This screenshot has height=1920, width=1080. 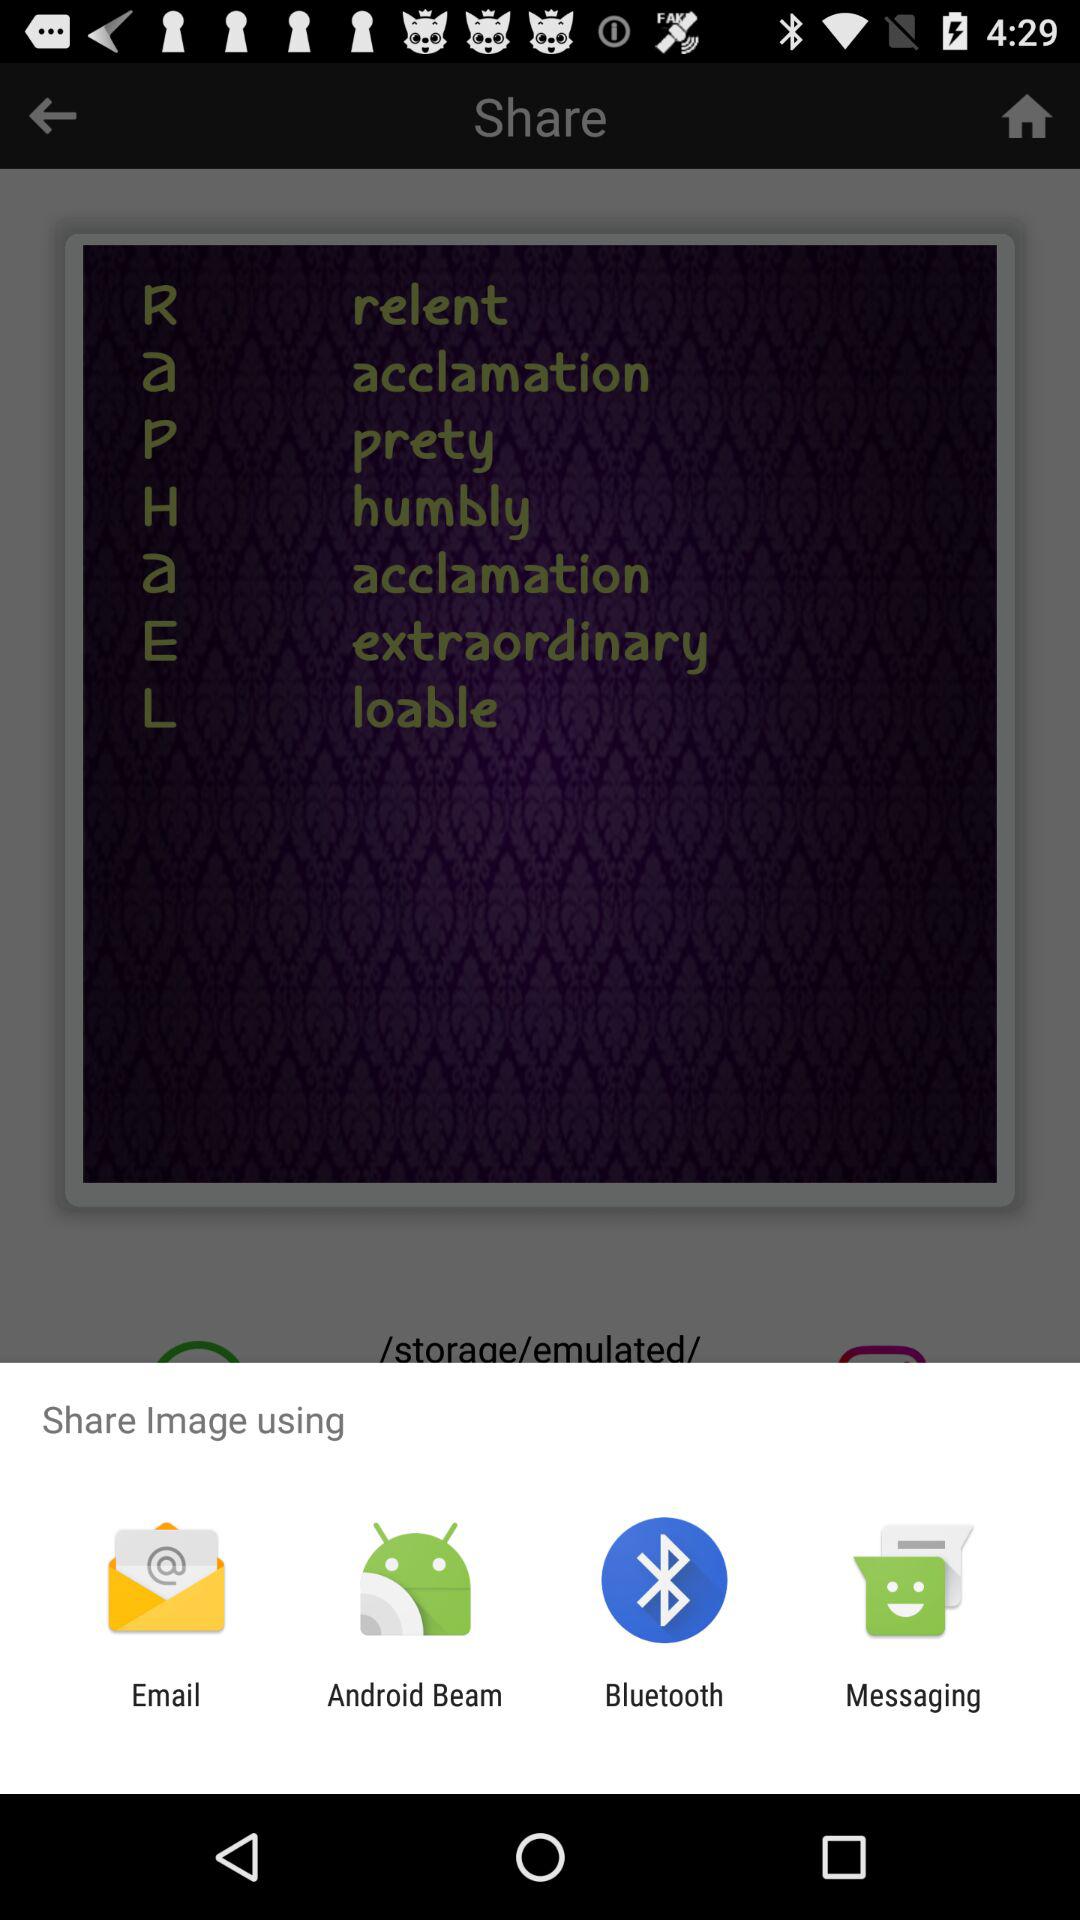 I want to click on tap the android beam item, so click(x=414, y=1712).